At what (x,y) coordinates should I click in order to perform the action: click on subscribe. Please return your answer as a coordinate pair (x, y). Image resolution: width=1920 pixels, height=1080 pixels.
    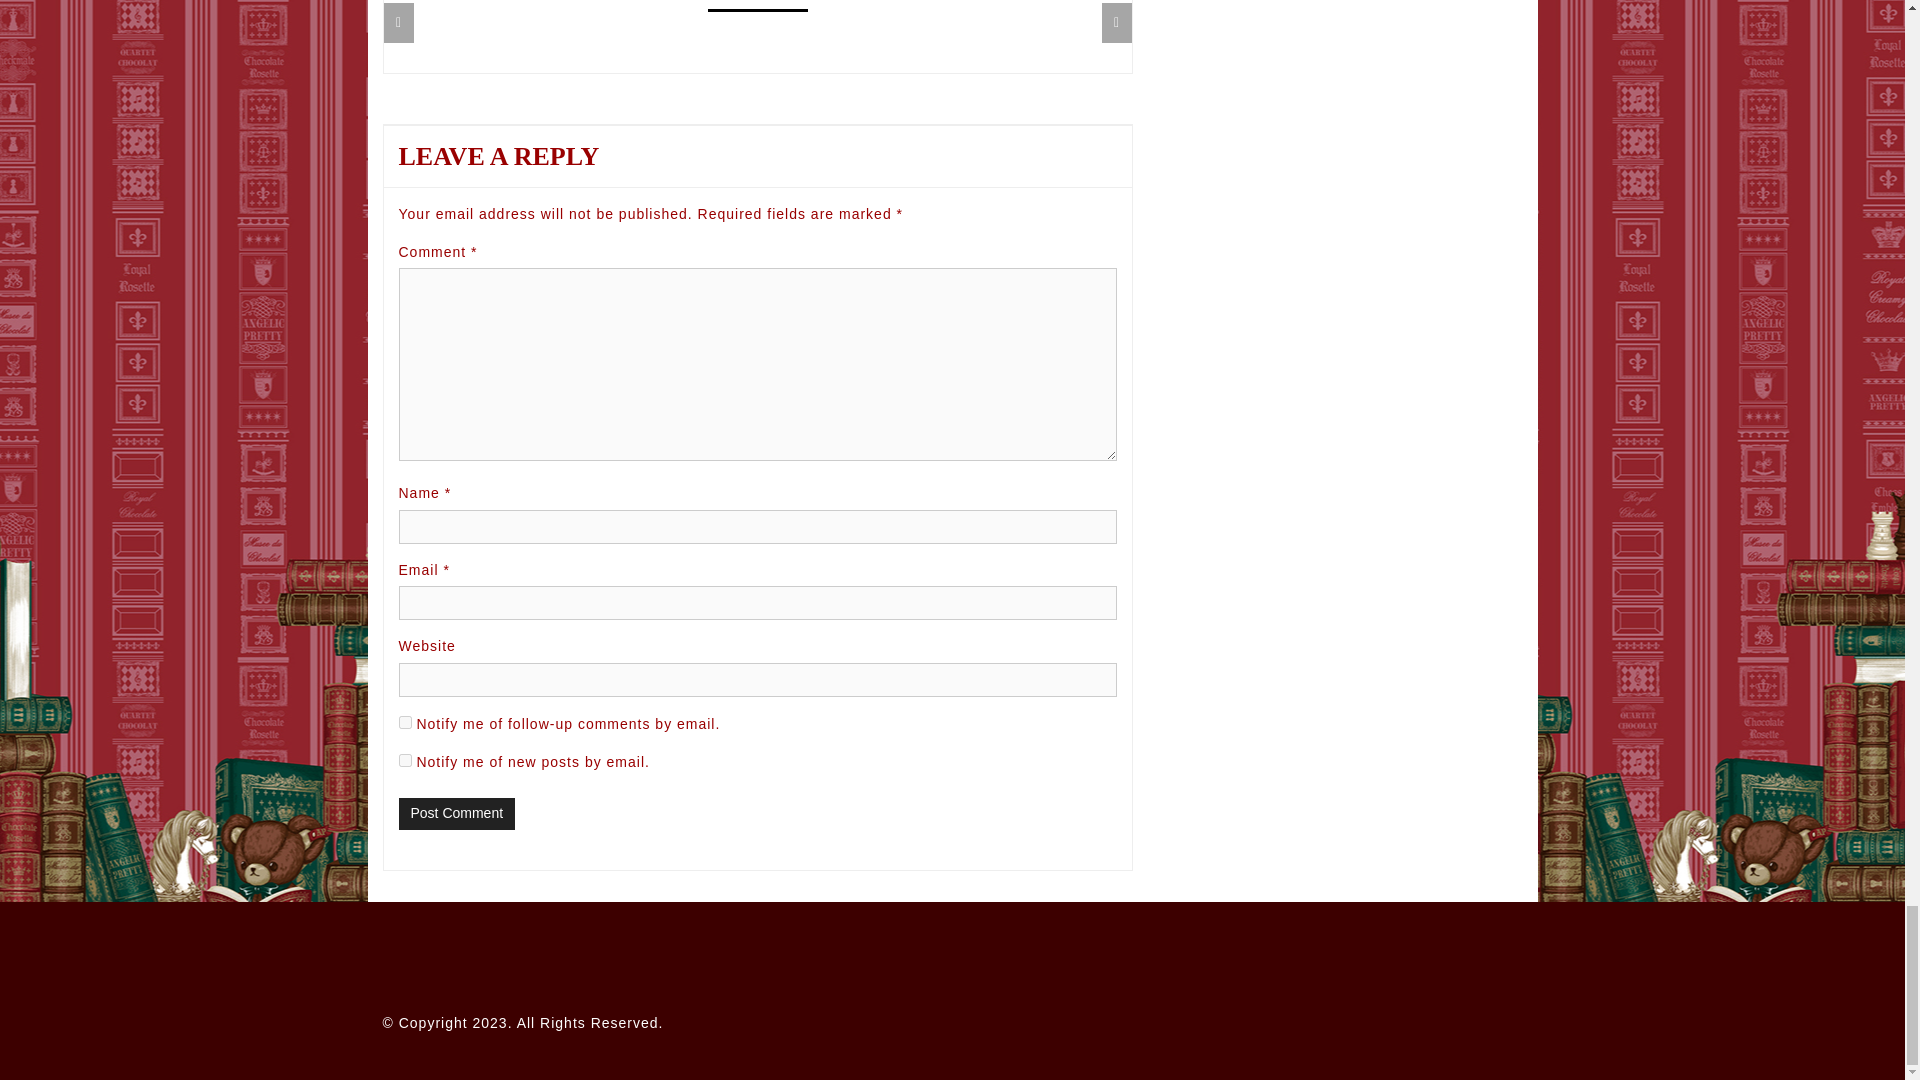
    Looking at the image, I should click on (404, 722).